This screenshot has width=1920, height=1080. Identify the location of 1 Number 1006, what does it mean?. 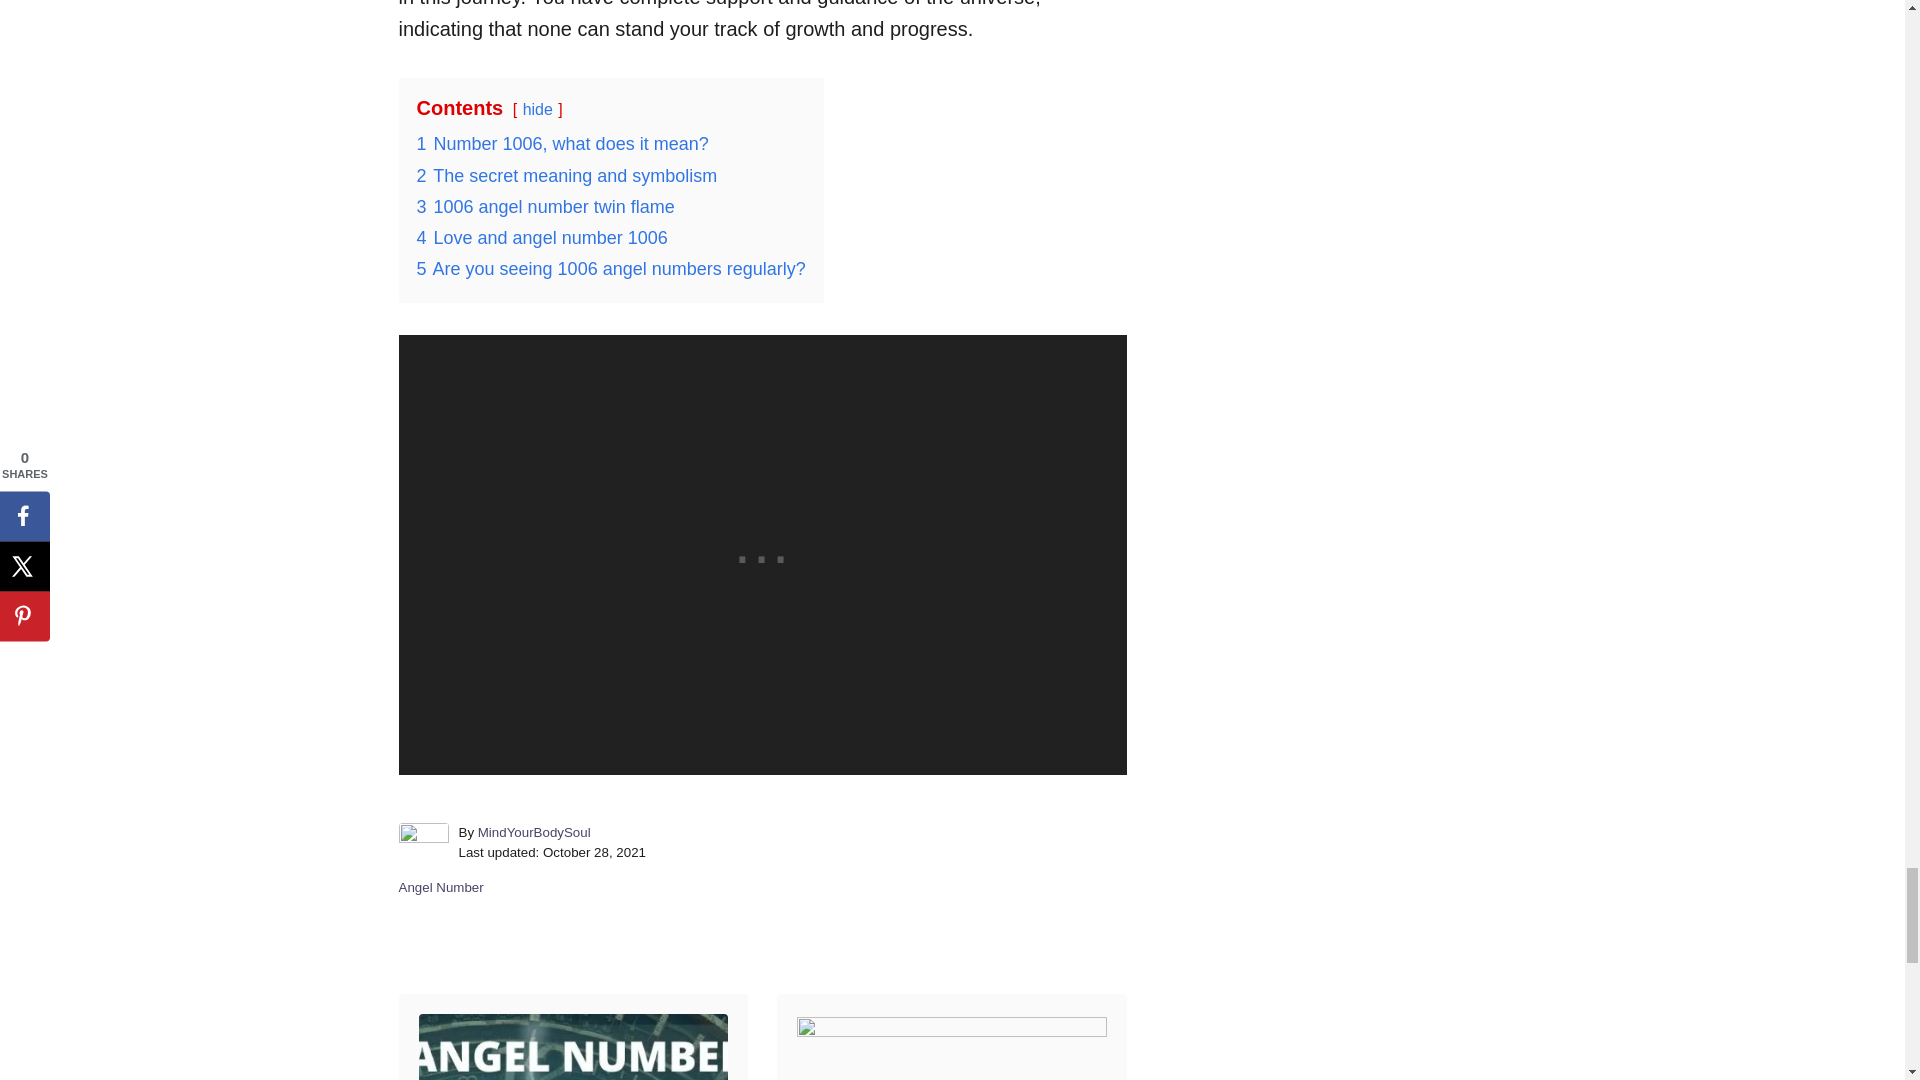
(562, 144).